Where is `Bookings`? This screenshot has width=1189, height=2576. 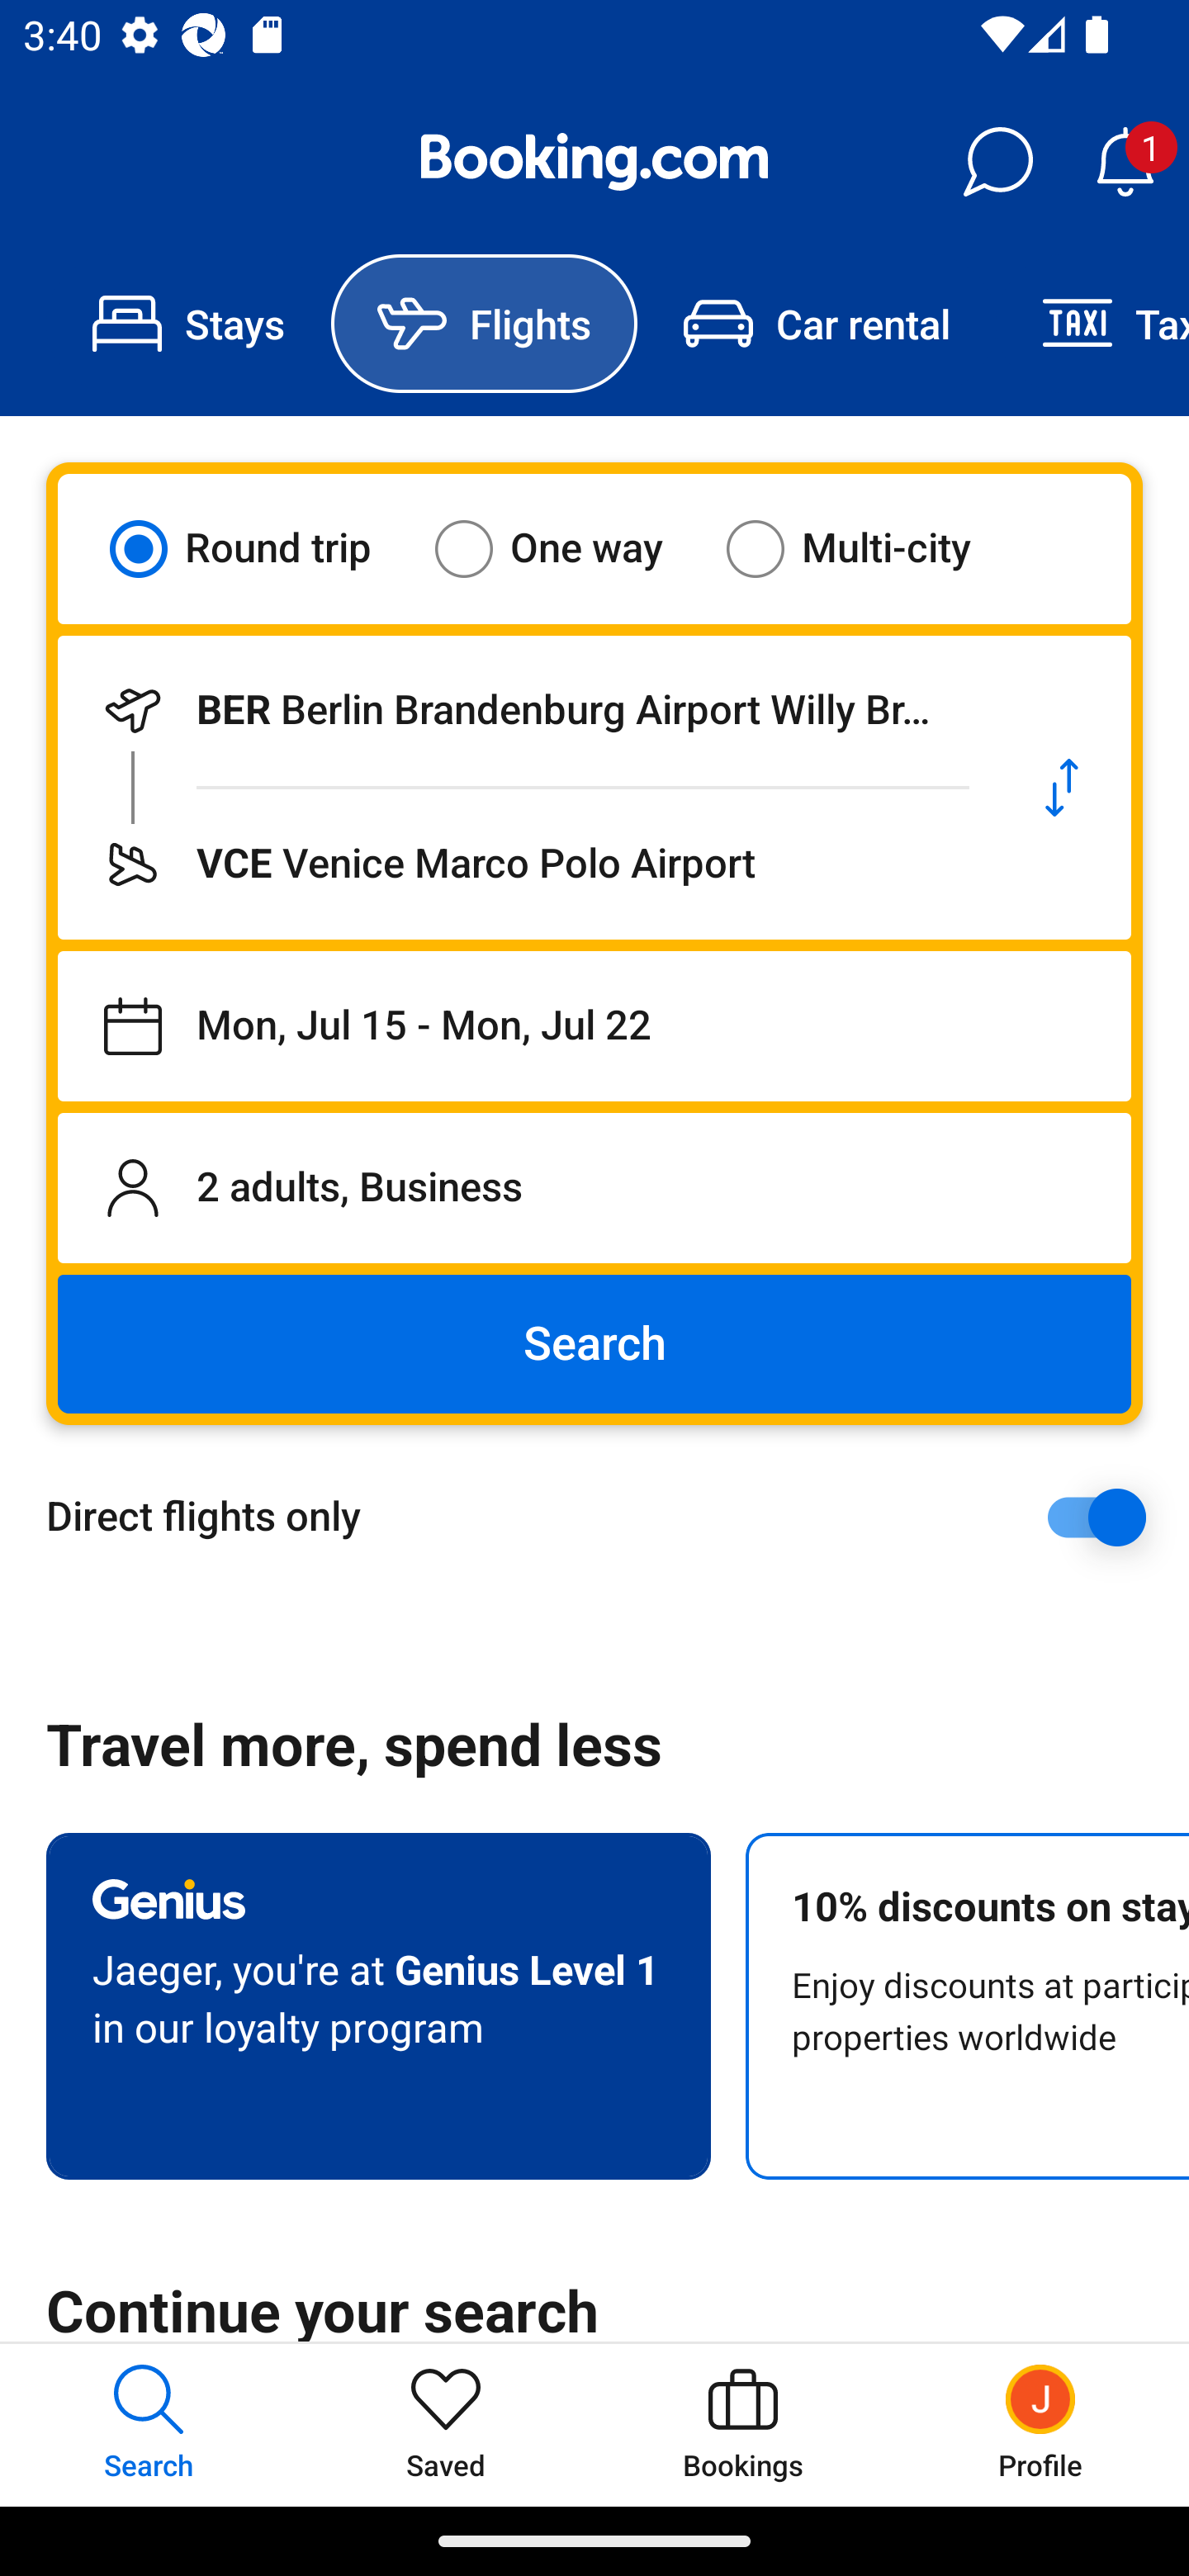 Bookings is located at coordinates (743, 2424).